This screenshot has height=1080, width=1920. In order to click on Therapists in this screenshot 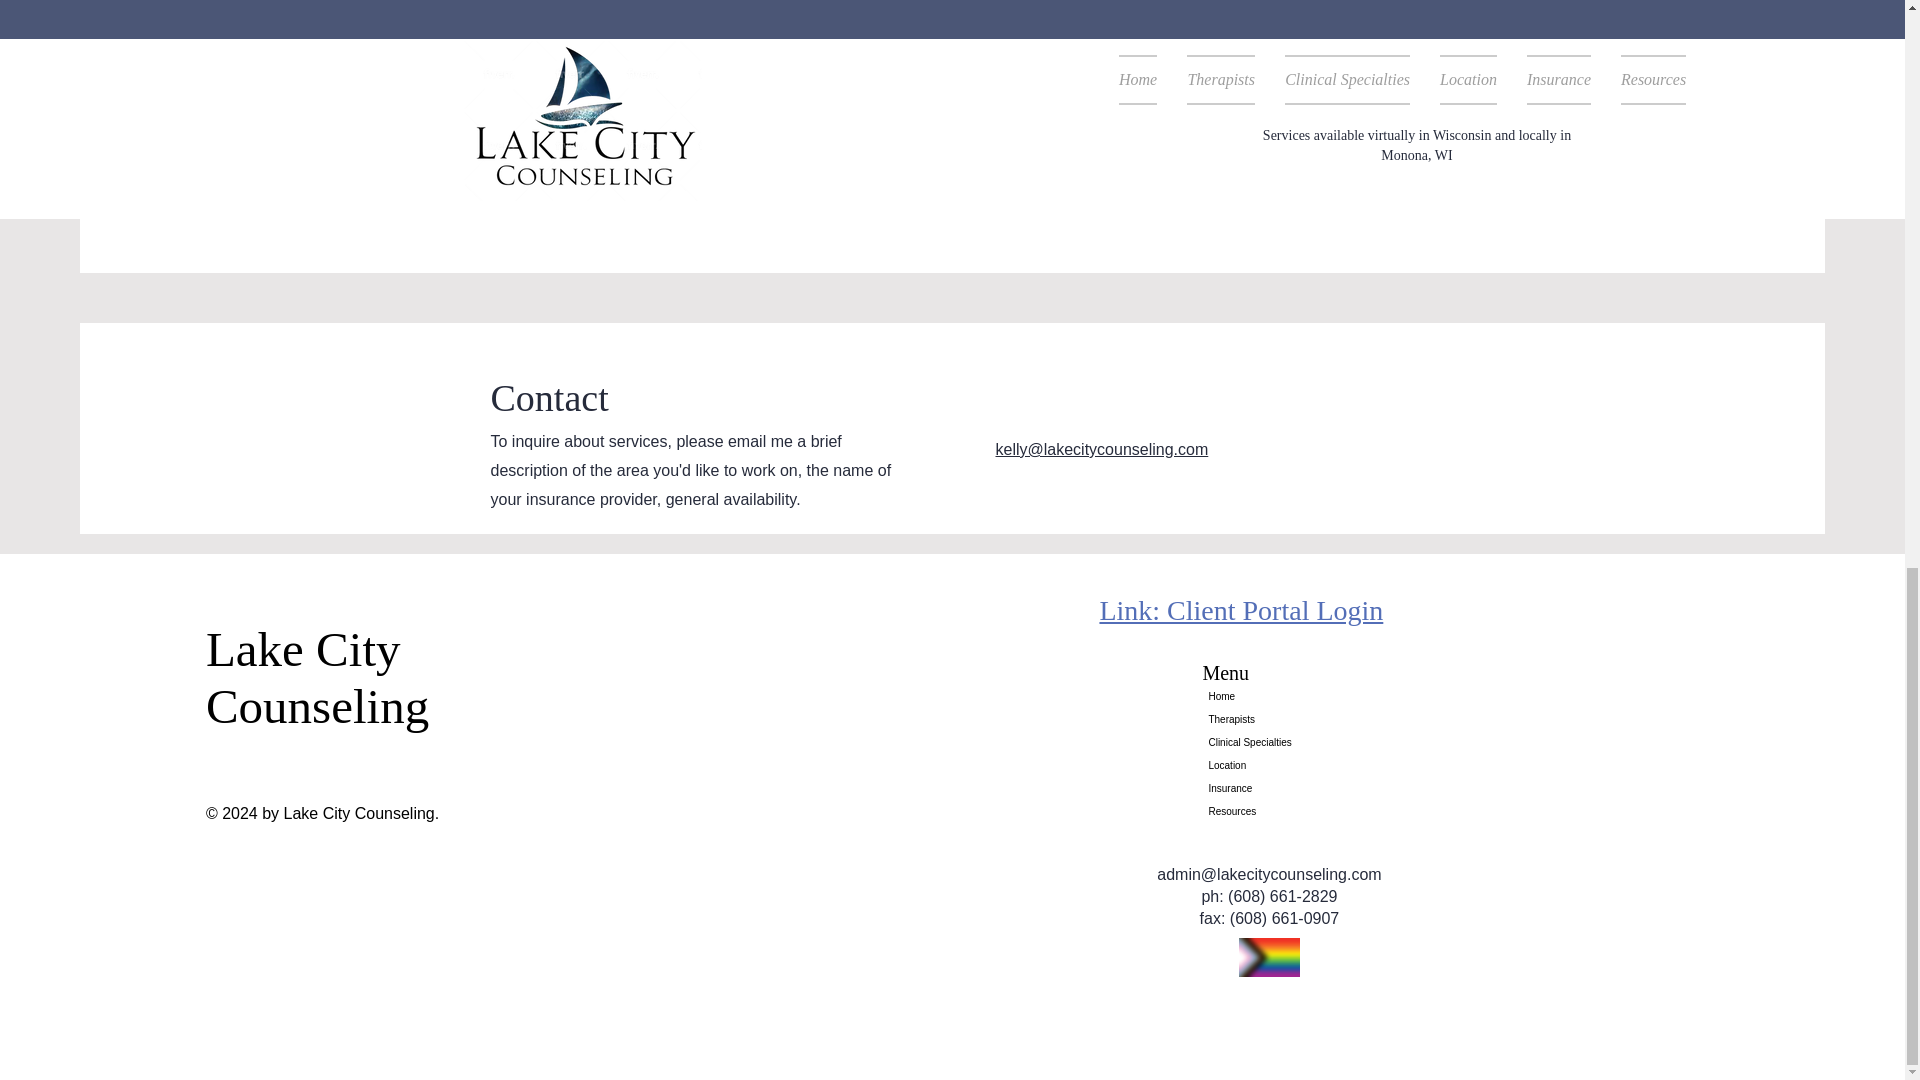, I will do `click(1268, 720)`.